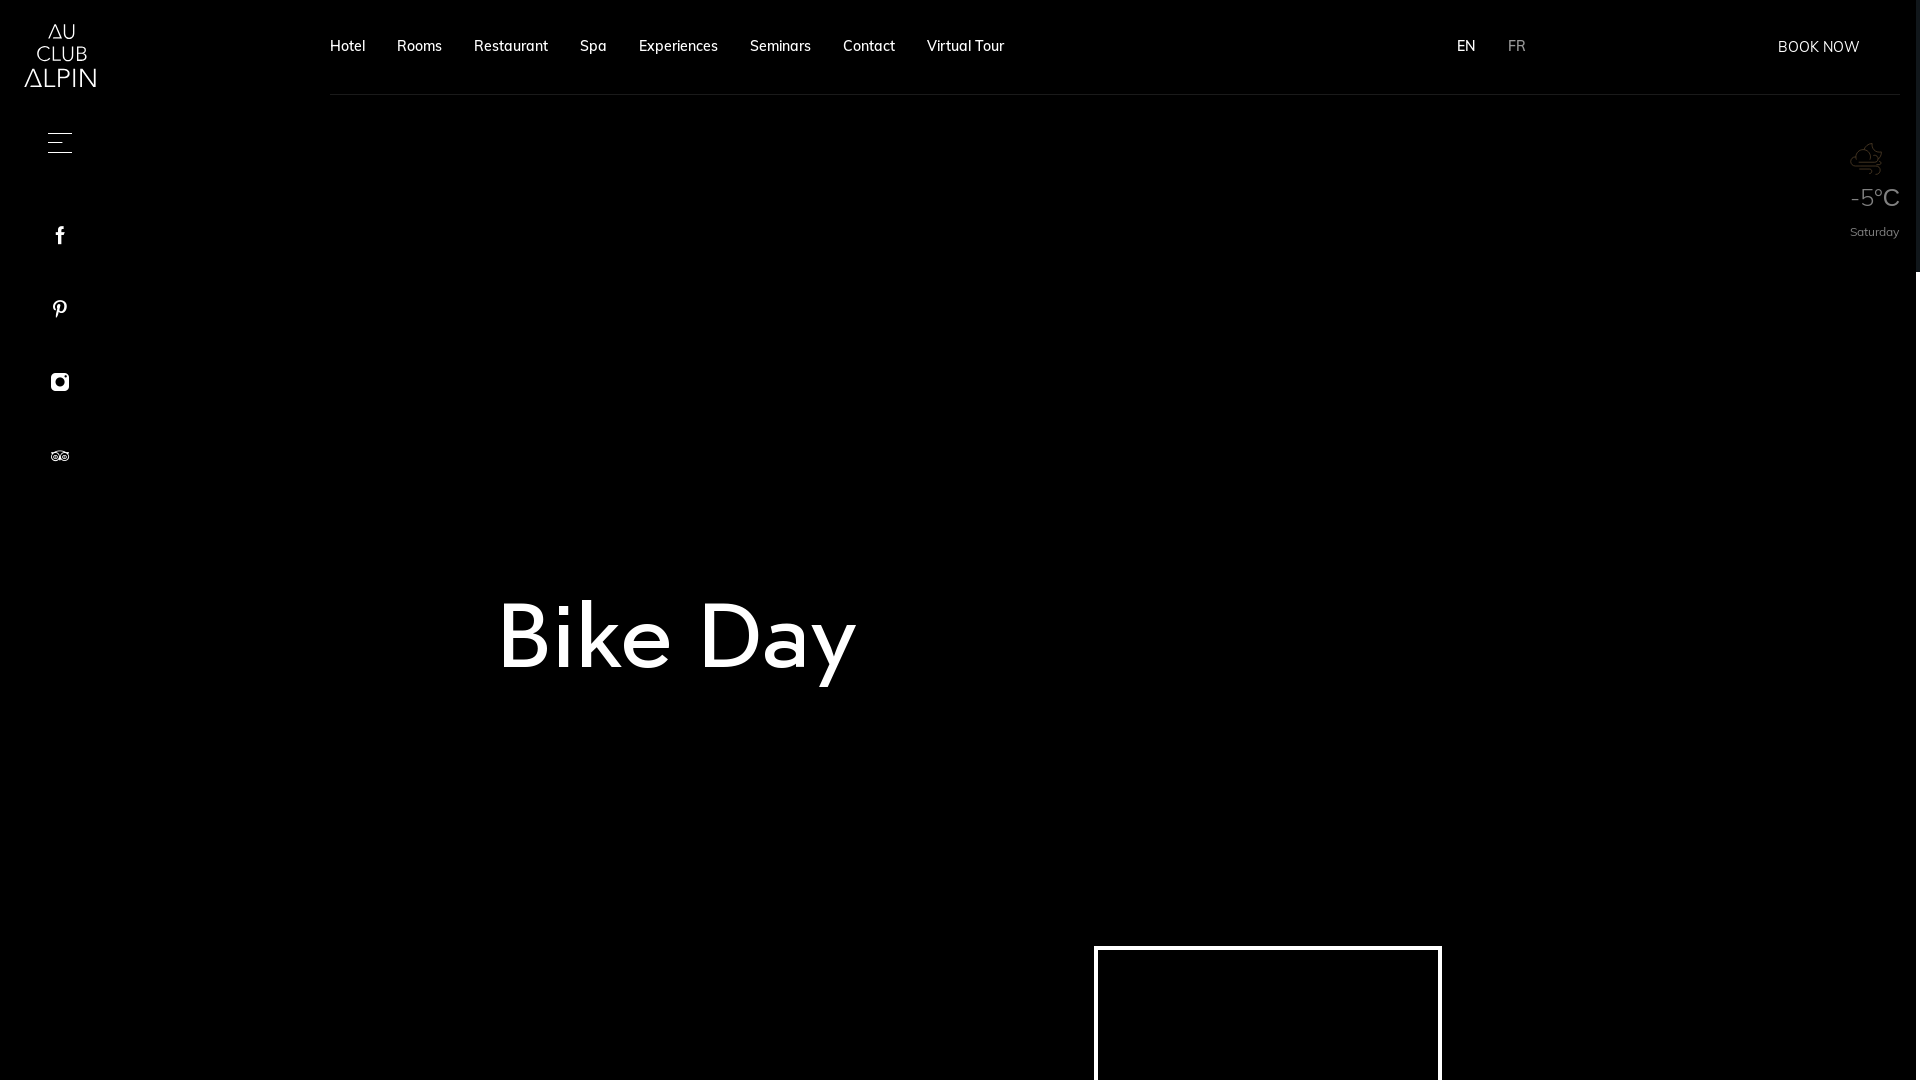  Describe the element at coordinates (348, 46) in the screenshot. I see `Hotel` at that location.